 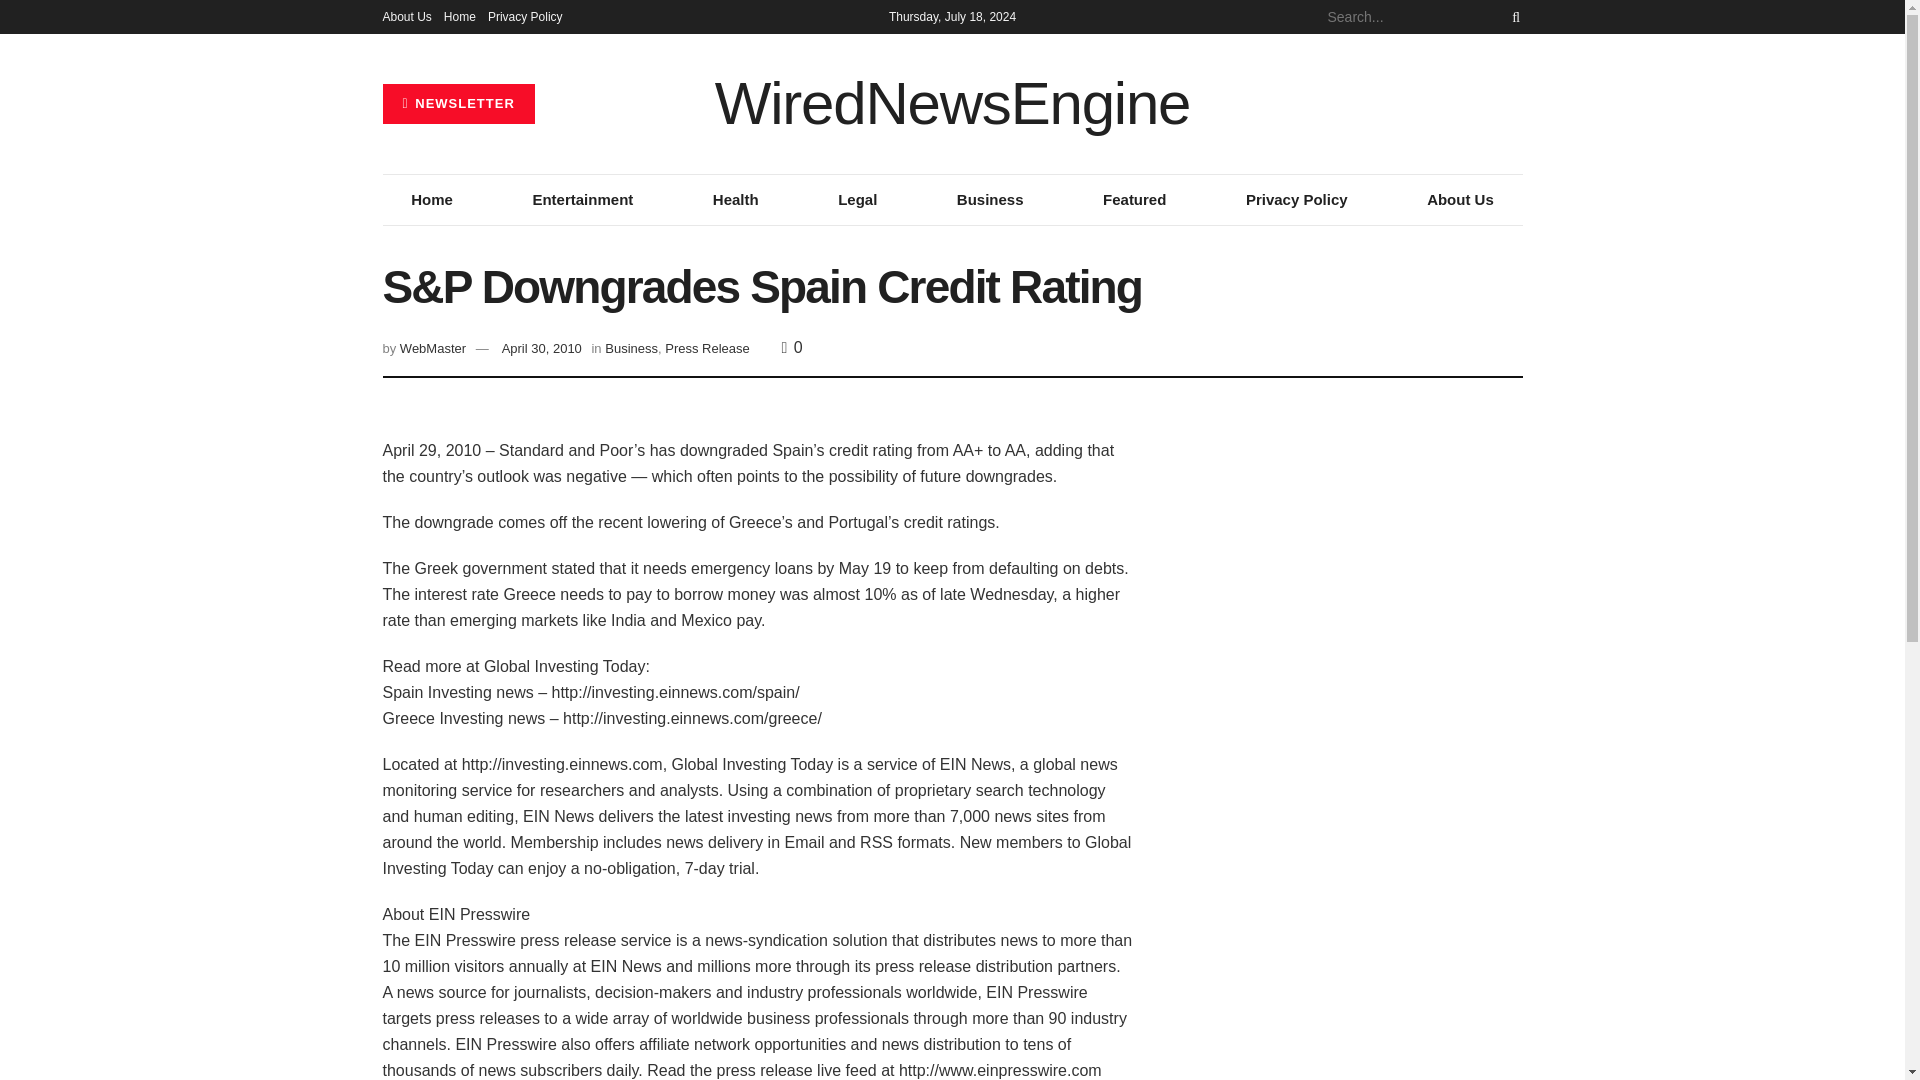 What do you see at coordinates (631, 348) in the screenshot?
I see `Business` at bounding box center [631, 348].